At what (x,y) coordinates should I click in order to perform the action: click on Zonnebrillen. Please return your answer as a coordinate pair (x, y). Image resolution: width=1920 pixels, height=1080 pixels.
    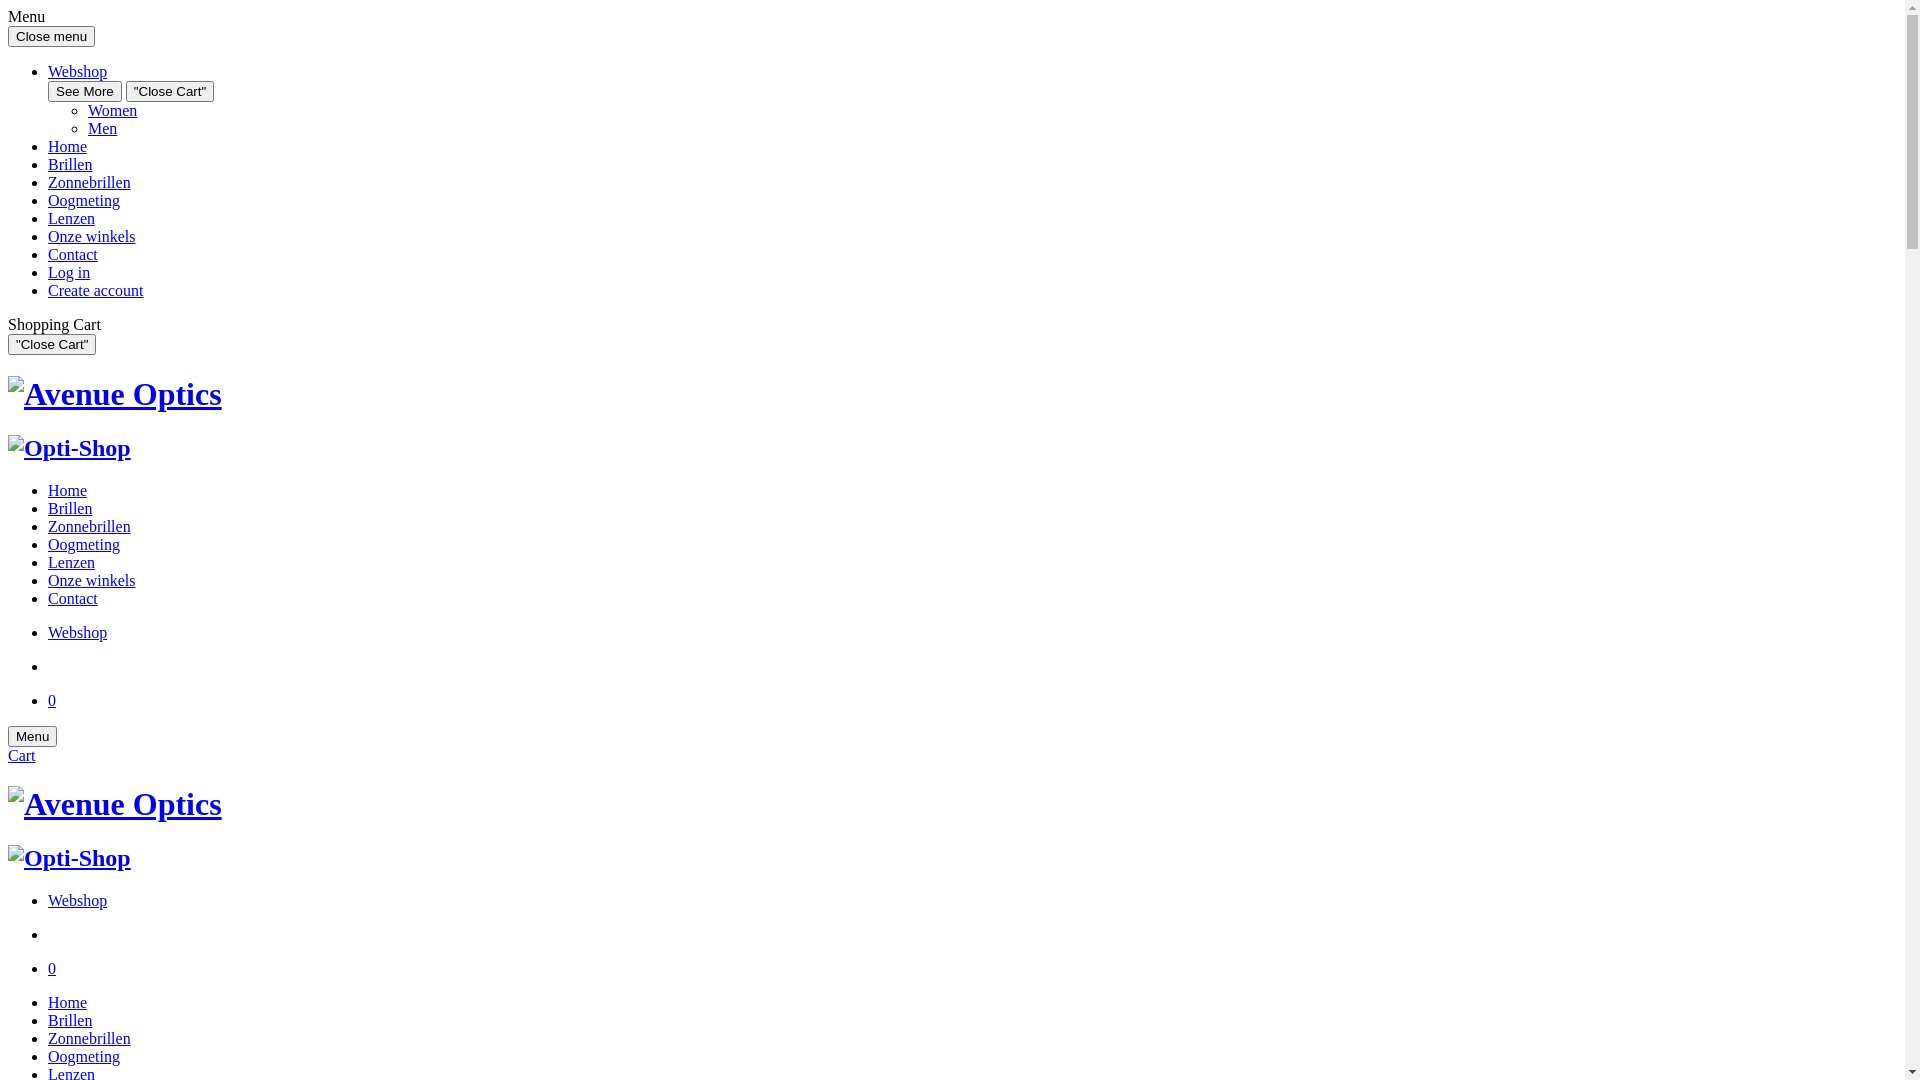
    Looking at the image, I should click on (90, 1038).